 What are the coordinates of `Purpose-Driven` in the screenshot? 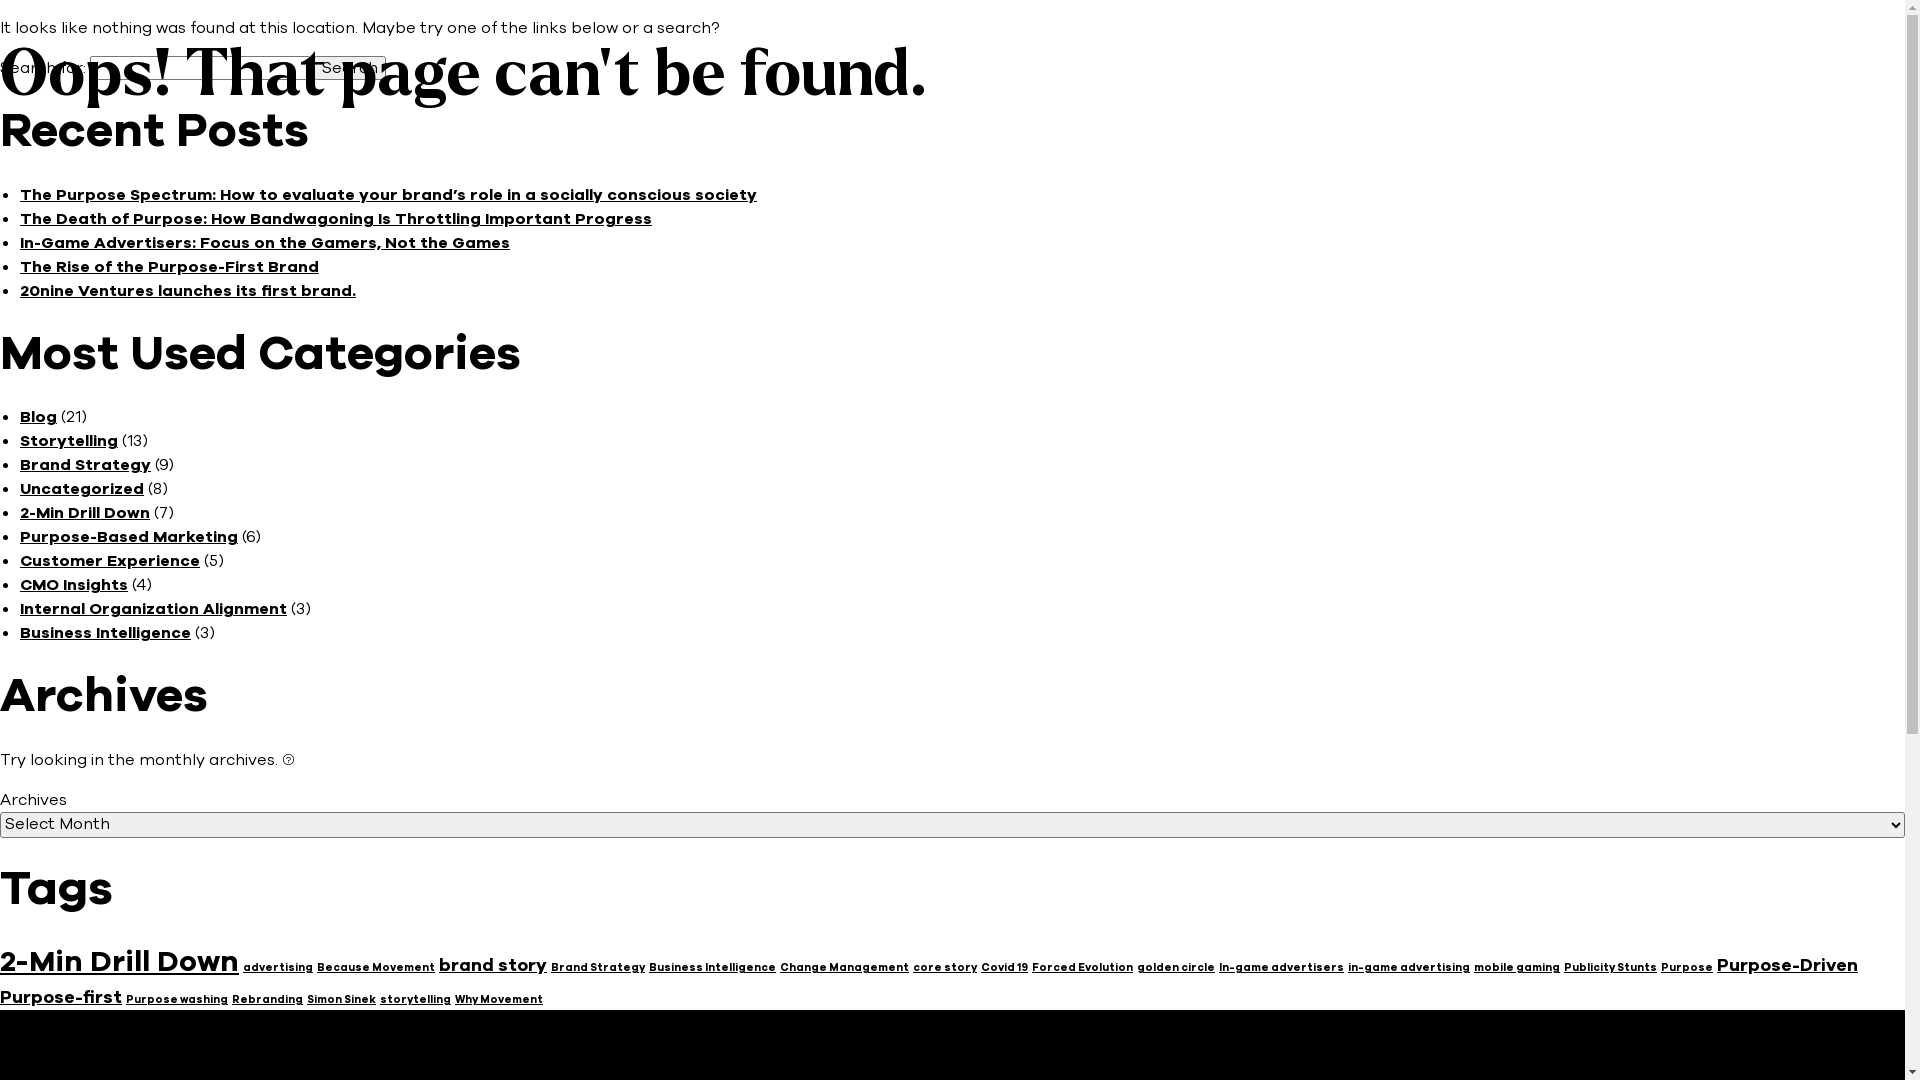 It's located at (1788, 965).